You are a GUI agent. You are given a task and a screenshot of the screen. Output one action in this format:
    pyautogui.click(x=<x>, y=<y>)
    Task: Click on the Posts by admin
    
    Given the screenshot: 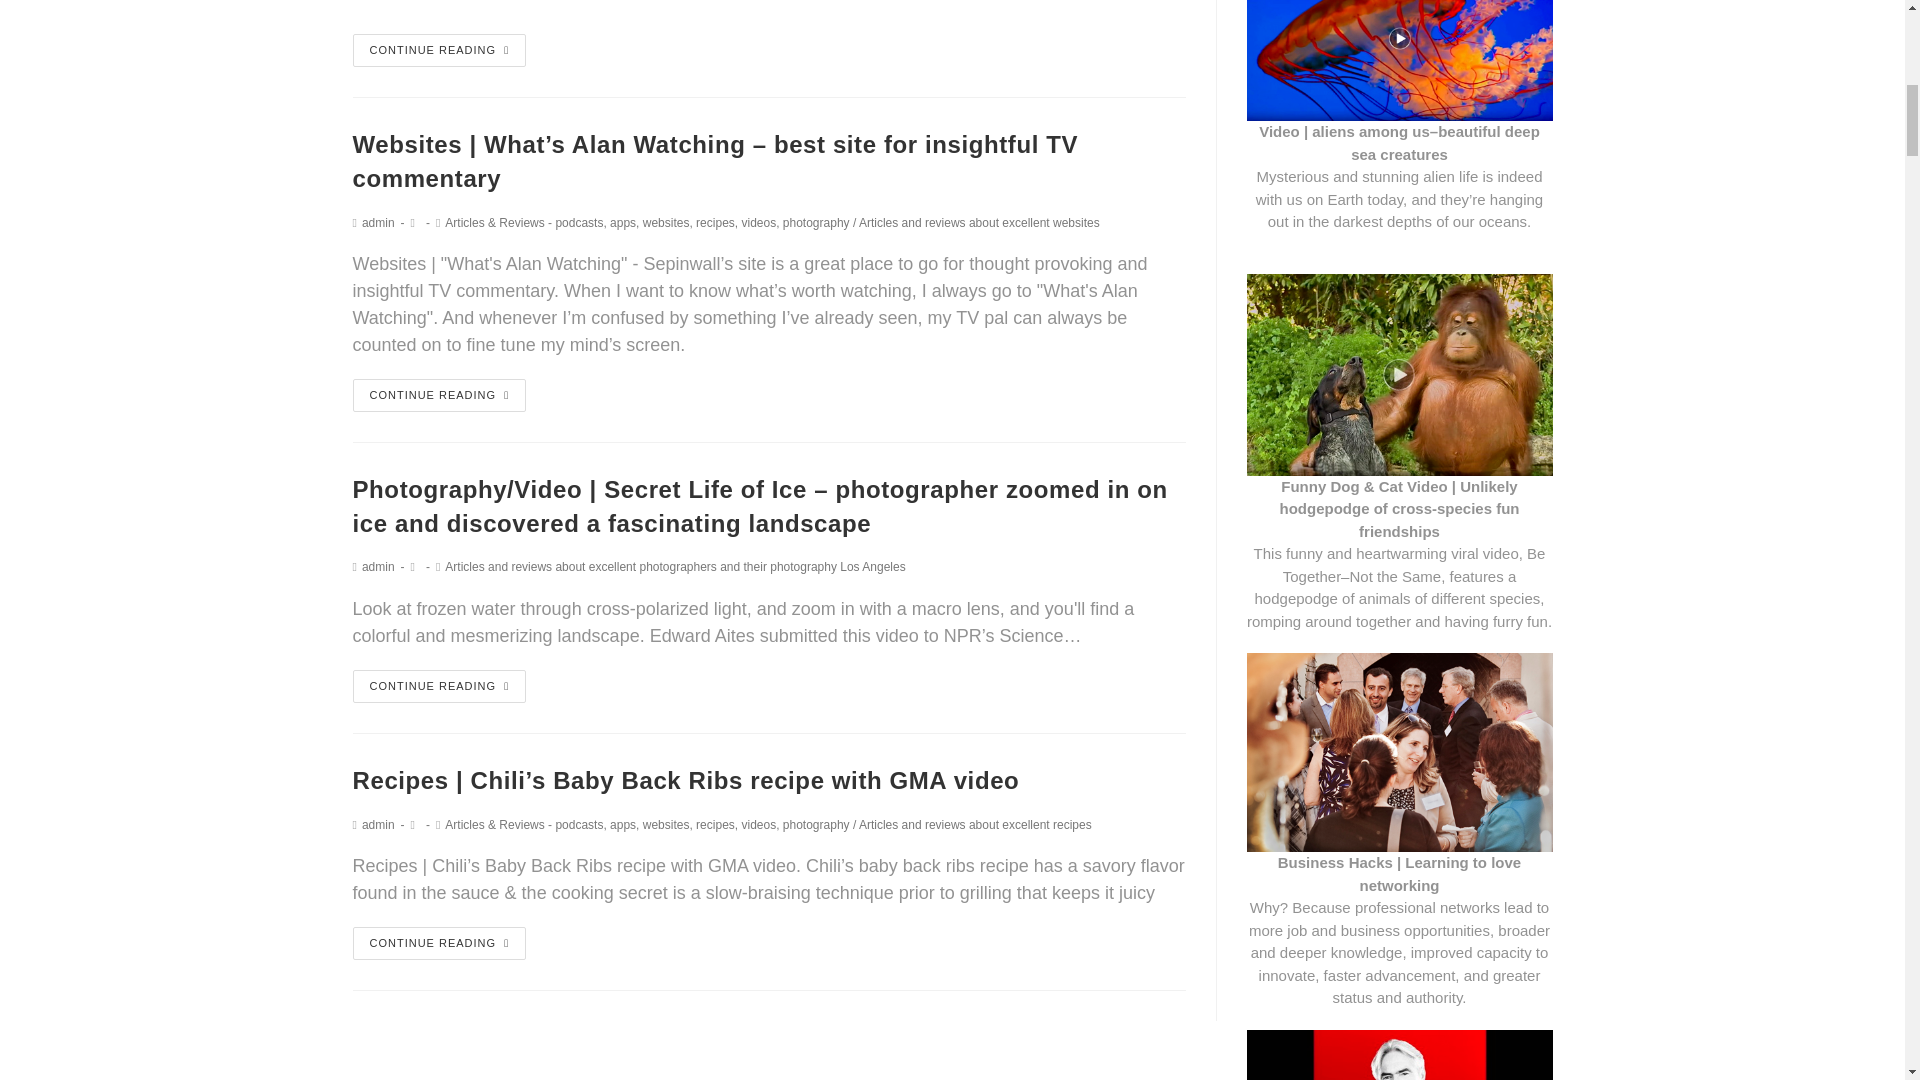 What is the action you would take?
    pyautogui.click(x=378, y=566)
    